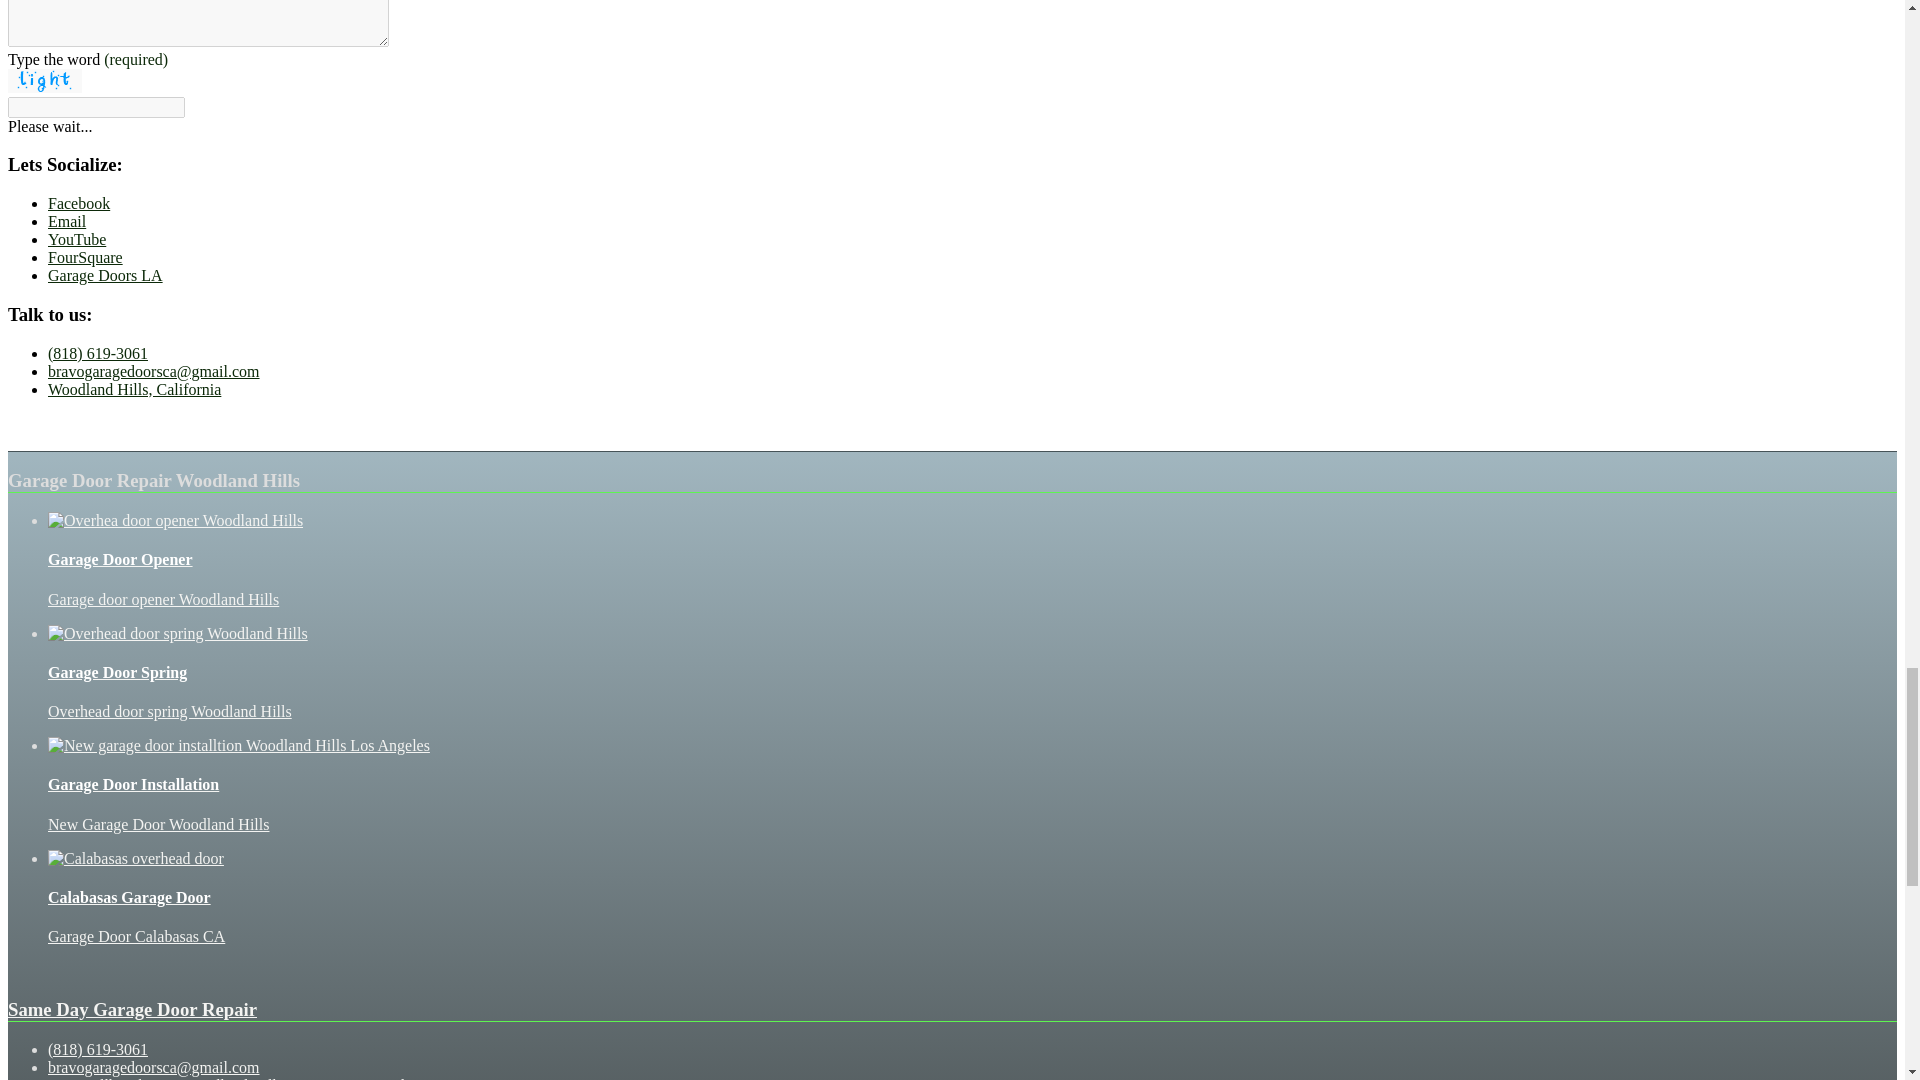 This screenshot has width=1920, height=1080. Describe the element at coordinates (76, 240) in the screenshot. I see `YouTube` at that location.